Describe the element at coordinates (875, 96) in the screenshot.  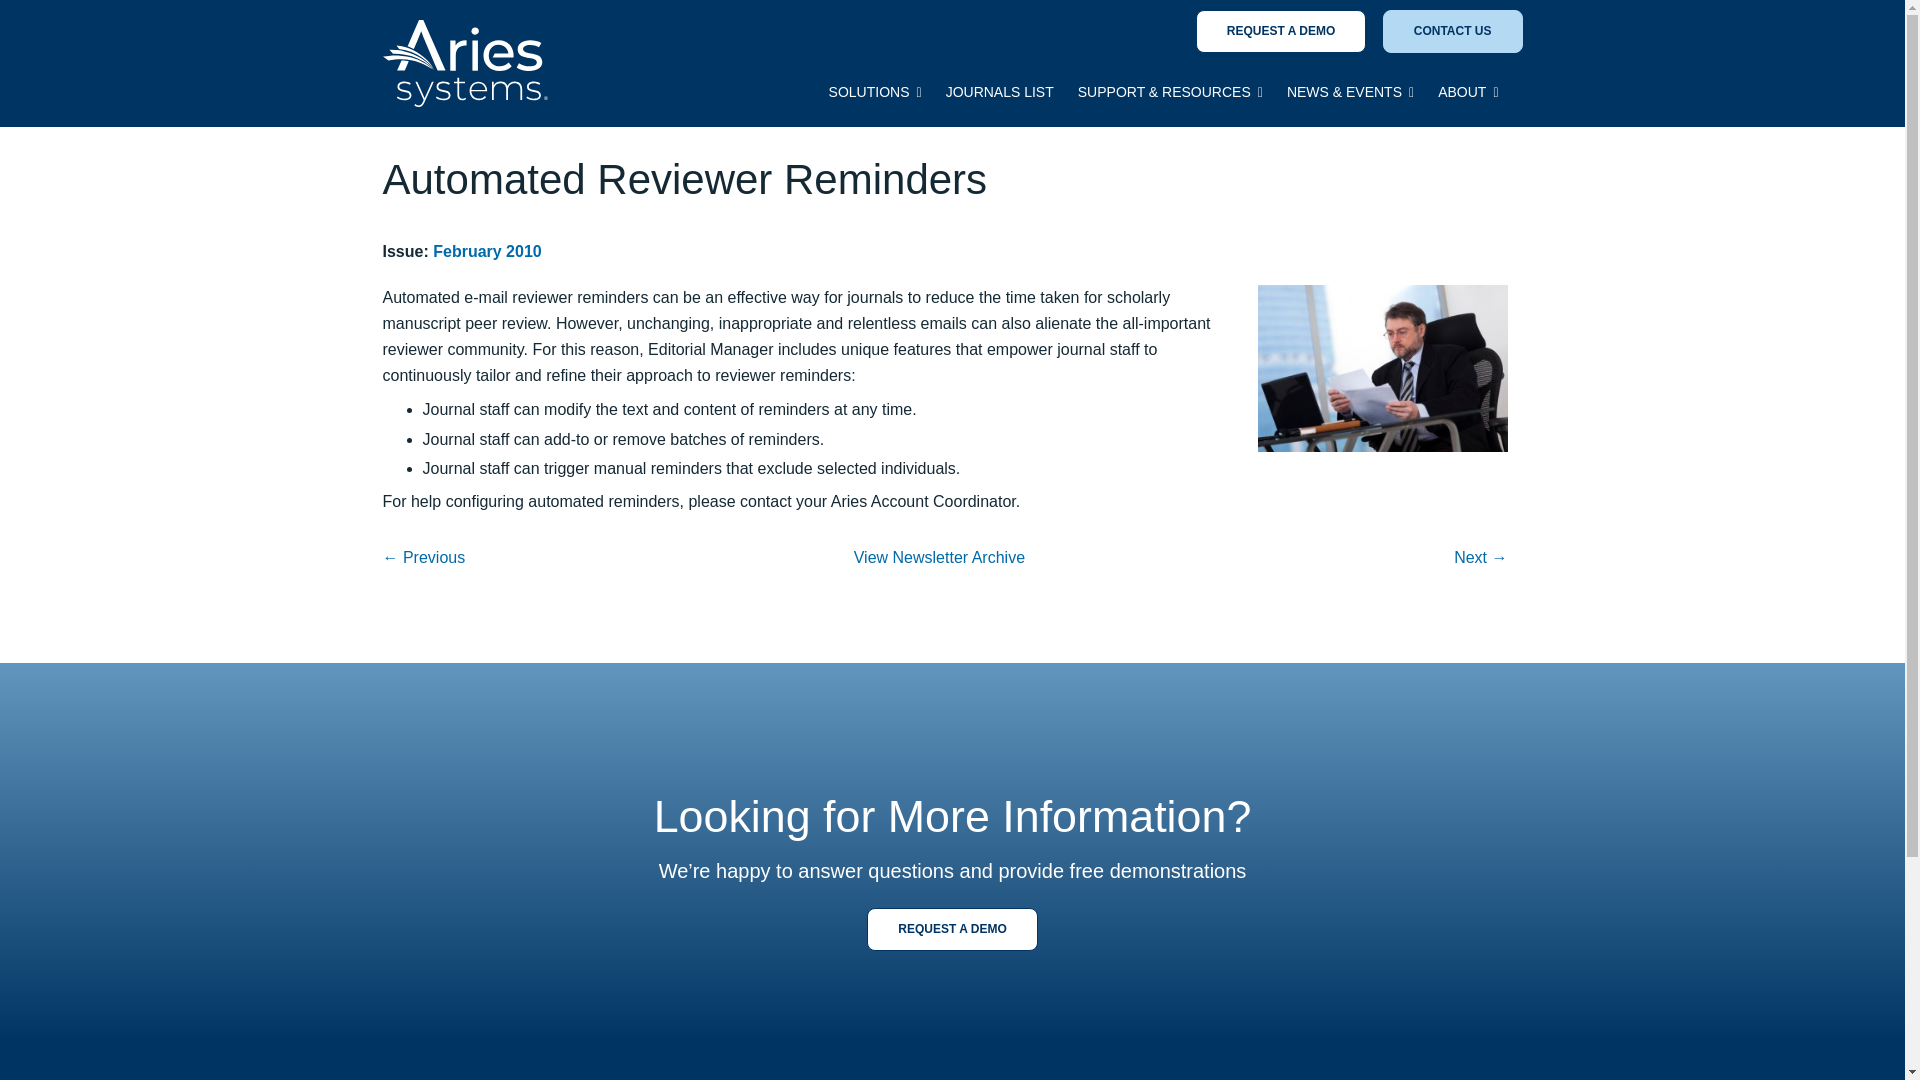
I see `SOLUTIONS` at that location.